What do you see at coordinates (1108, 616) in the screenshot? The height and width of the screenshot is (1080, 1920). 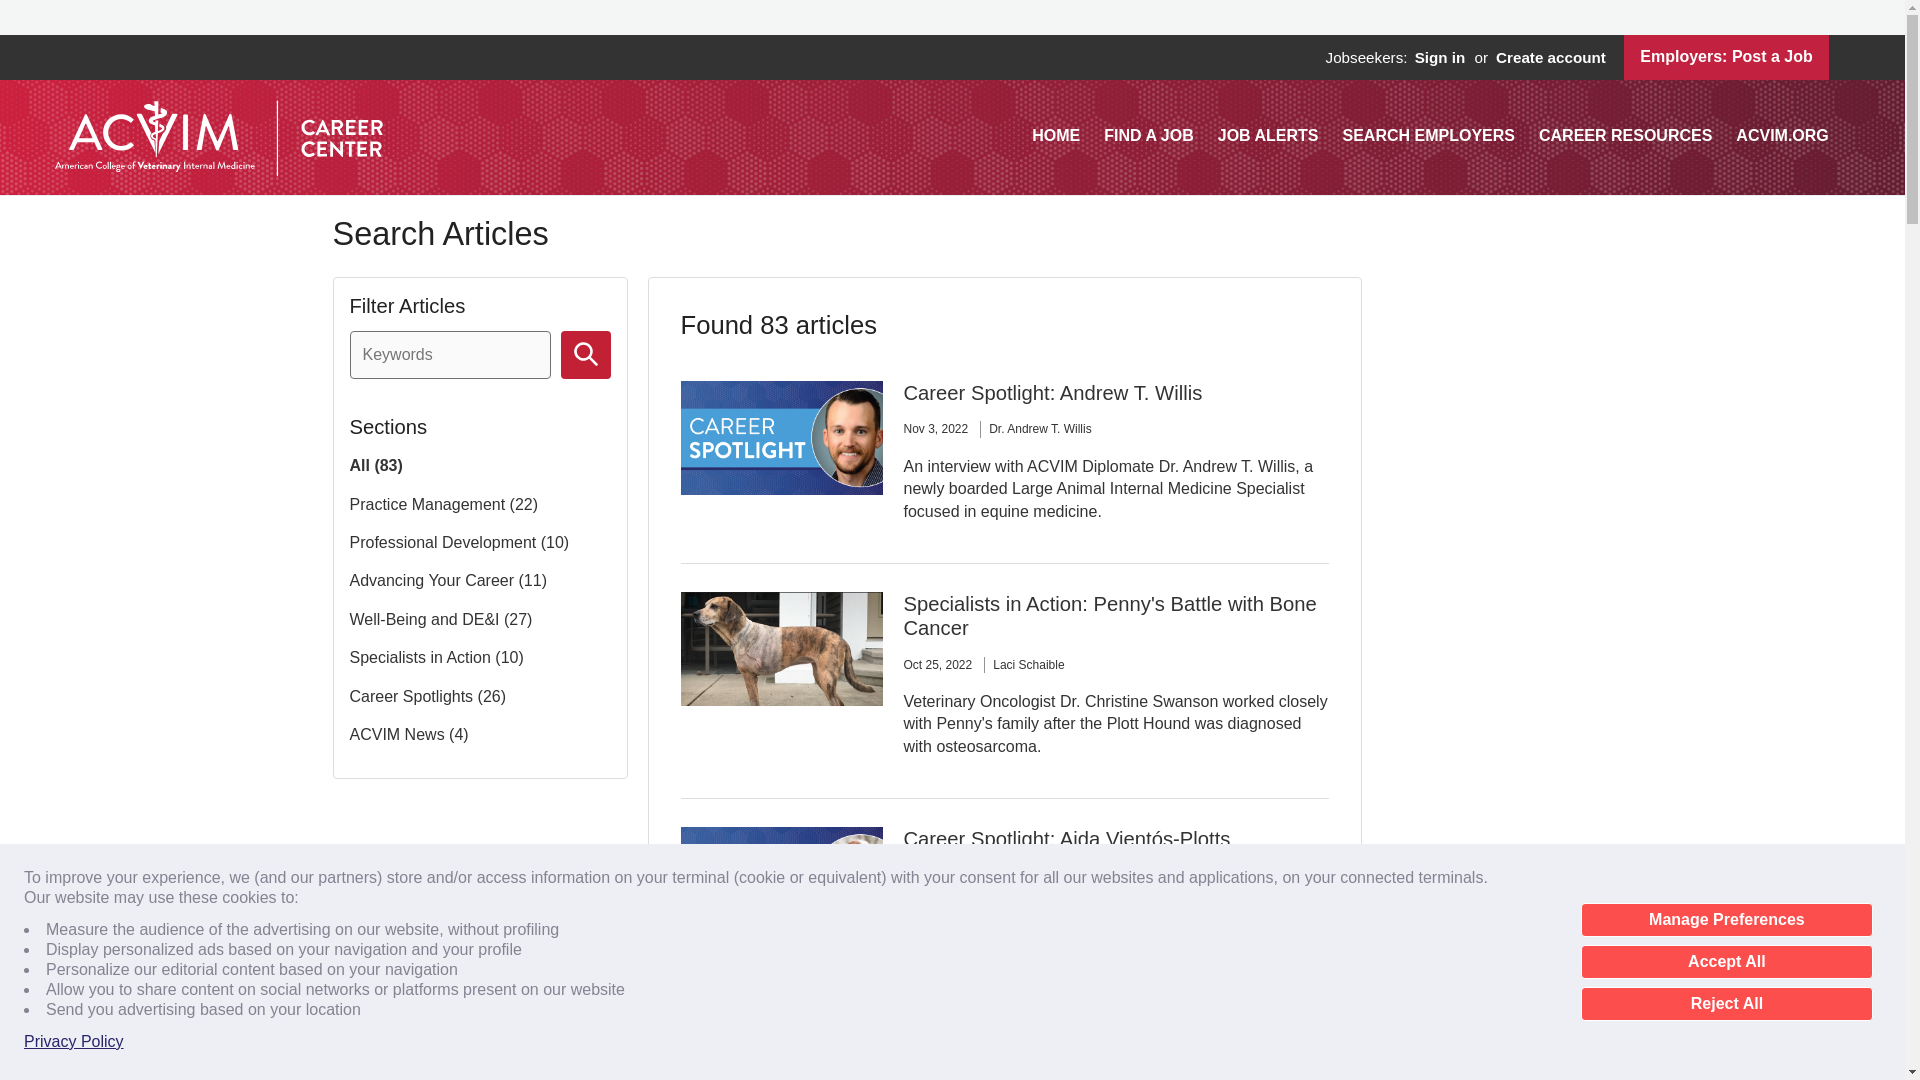 I see `Specialists in Action: Penny's Battle with Bone Cancer` at bounding box center [1108, 616].